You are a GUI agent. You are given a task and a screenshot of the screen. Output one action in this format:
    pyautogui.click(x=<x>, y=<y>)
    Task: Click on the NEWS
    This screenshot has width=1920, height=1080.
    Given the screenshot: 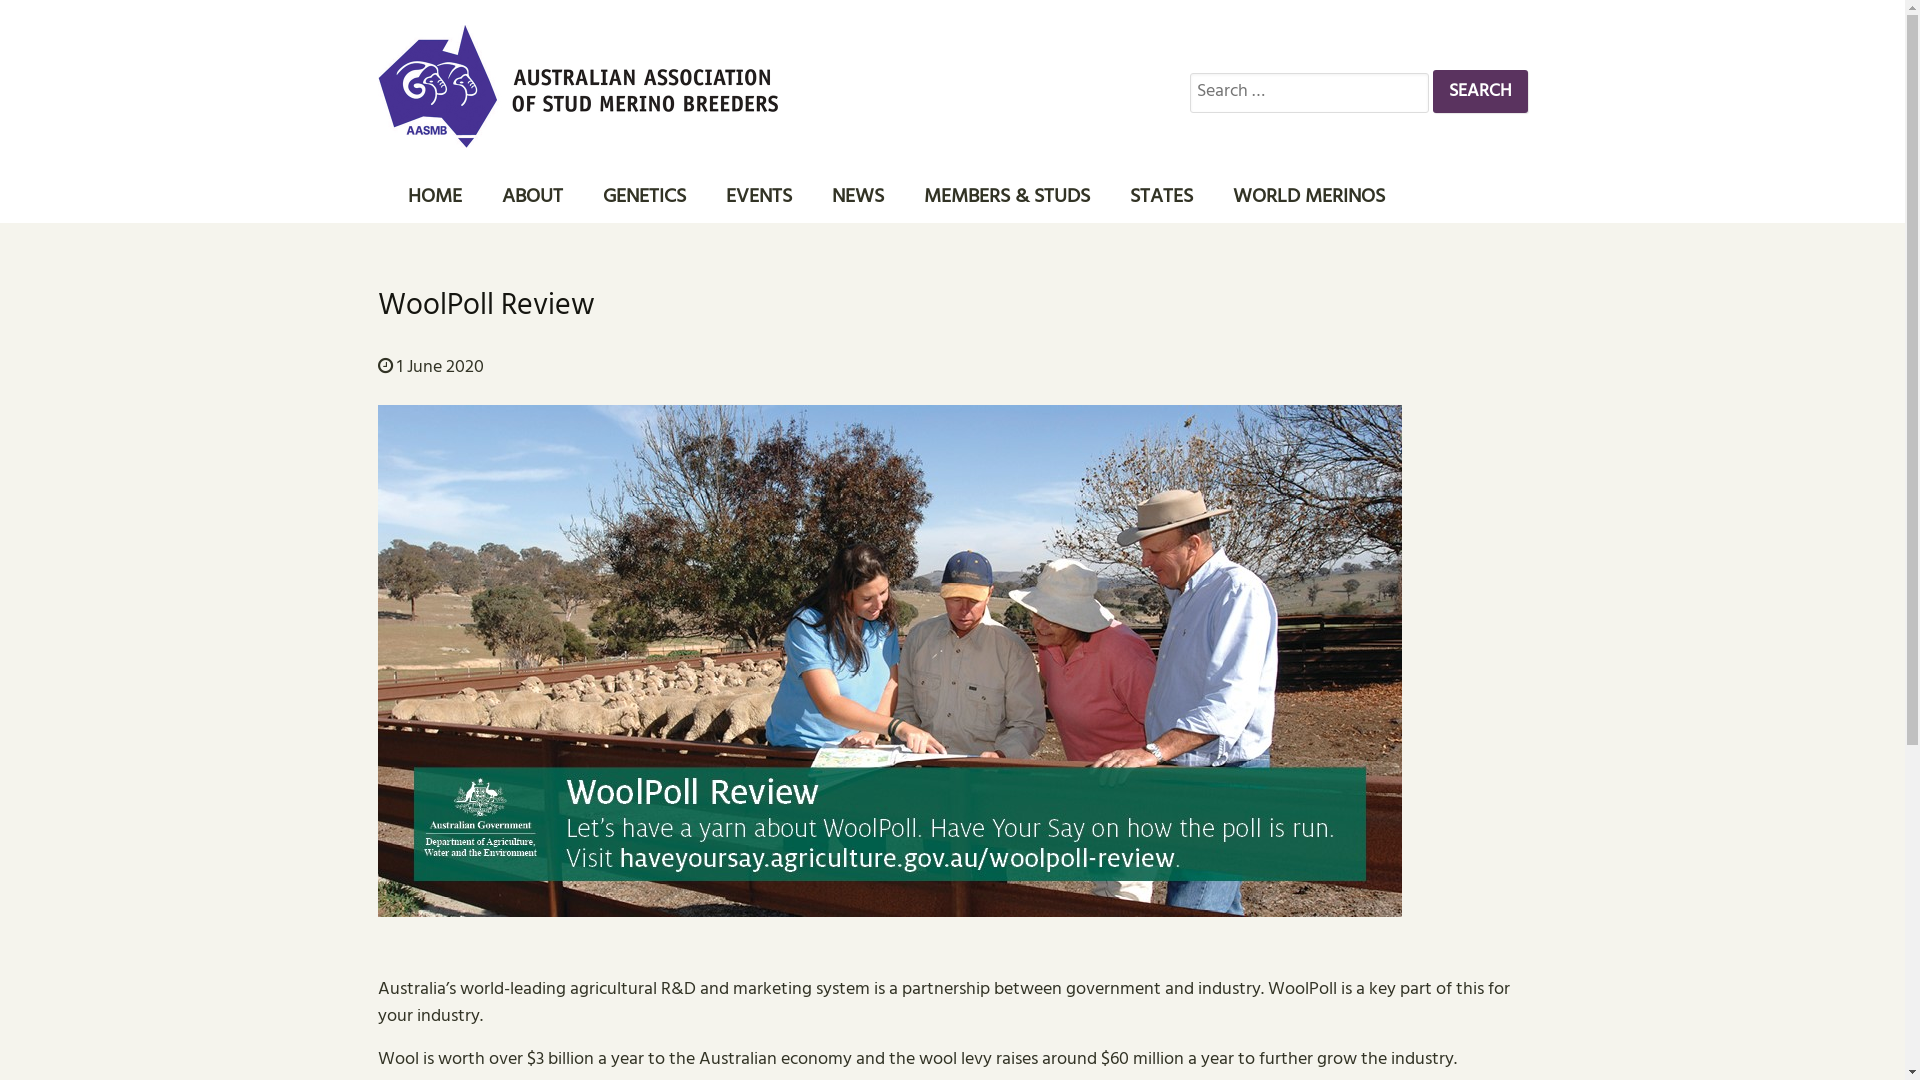 What is the action you would take?
    pyautogui.click(x=858, y=196)
    